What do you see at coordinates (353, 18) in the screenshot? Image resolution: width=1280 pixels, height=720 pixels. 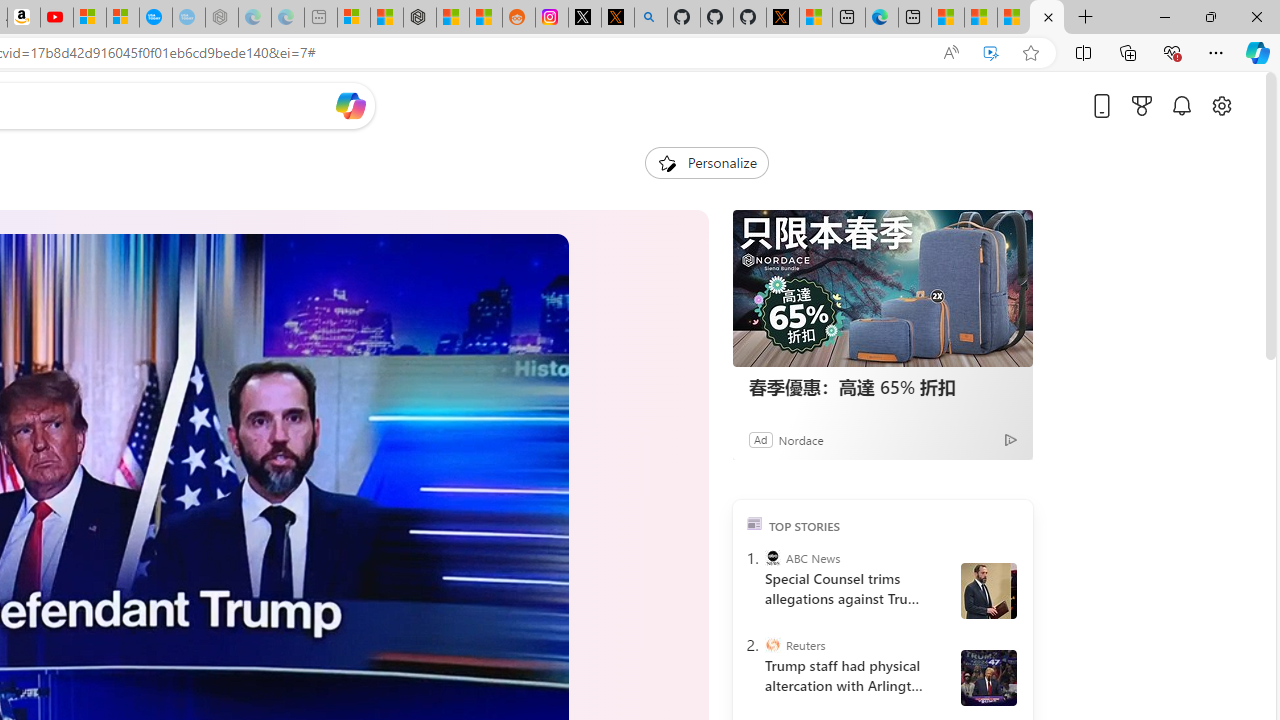 I see `Microsoft account | Microsoft Account Privacy Settings` at bounding box center [353, 18].